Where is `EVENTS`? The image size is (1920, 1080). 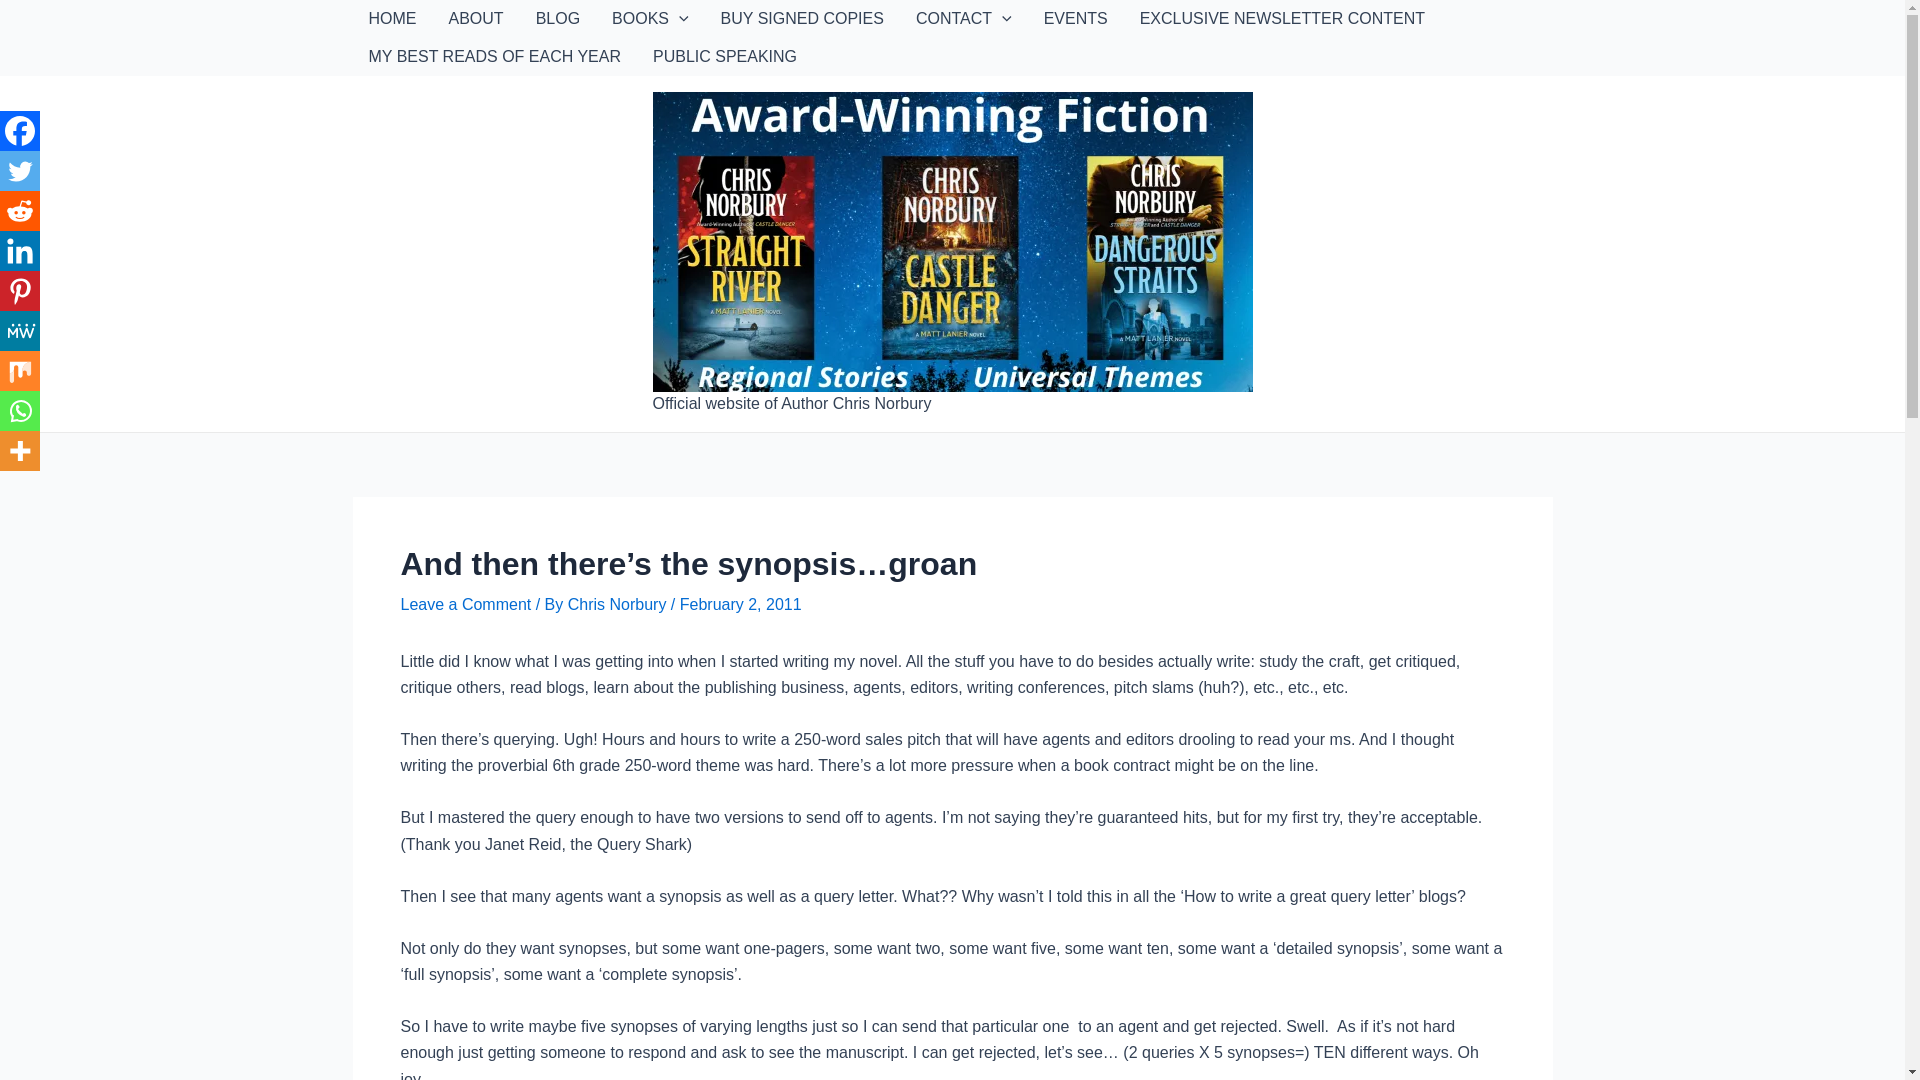 EVENTS is located at coordinates (1075, 18).